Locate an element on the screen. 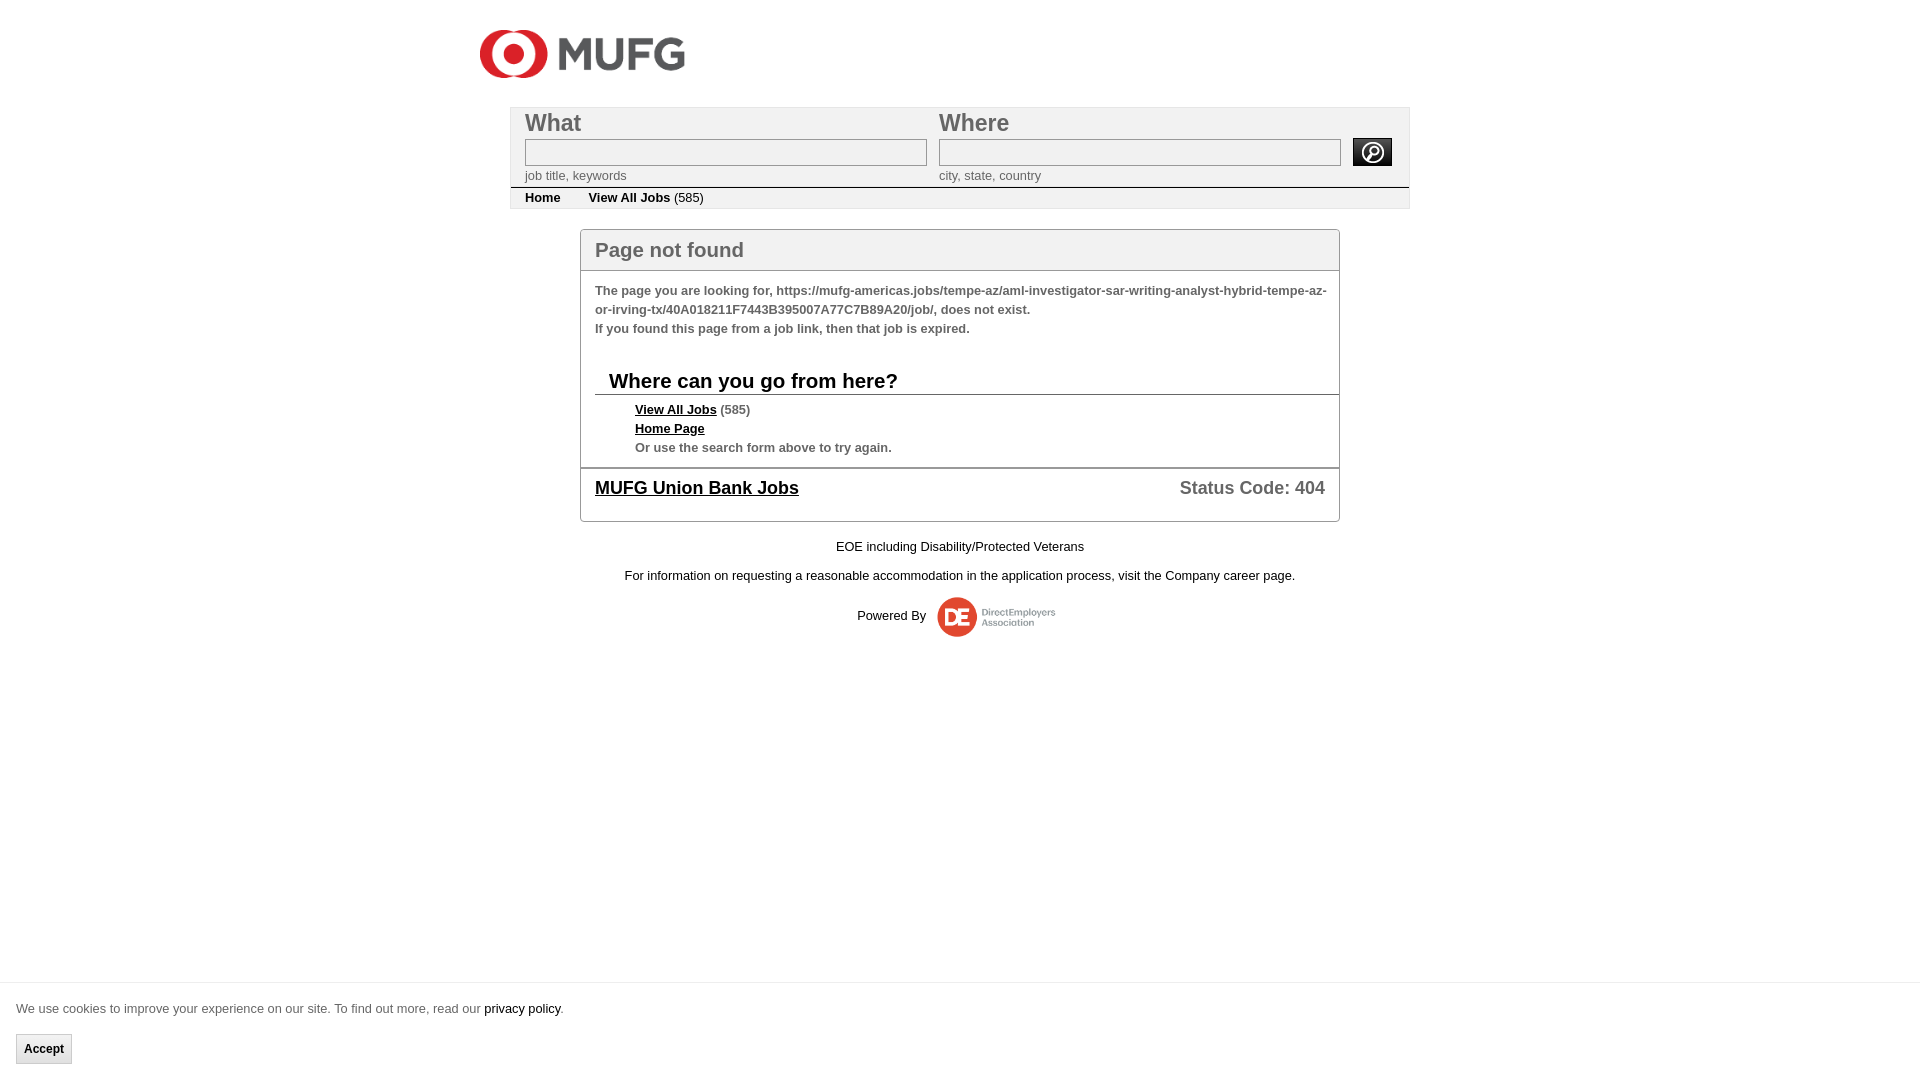  visit the Company career page is located at coordinates (1204, 576).